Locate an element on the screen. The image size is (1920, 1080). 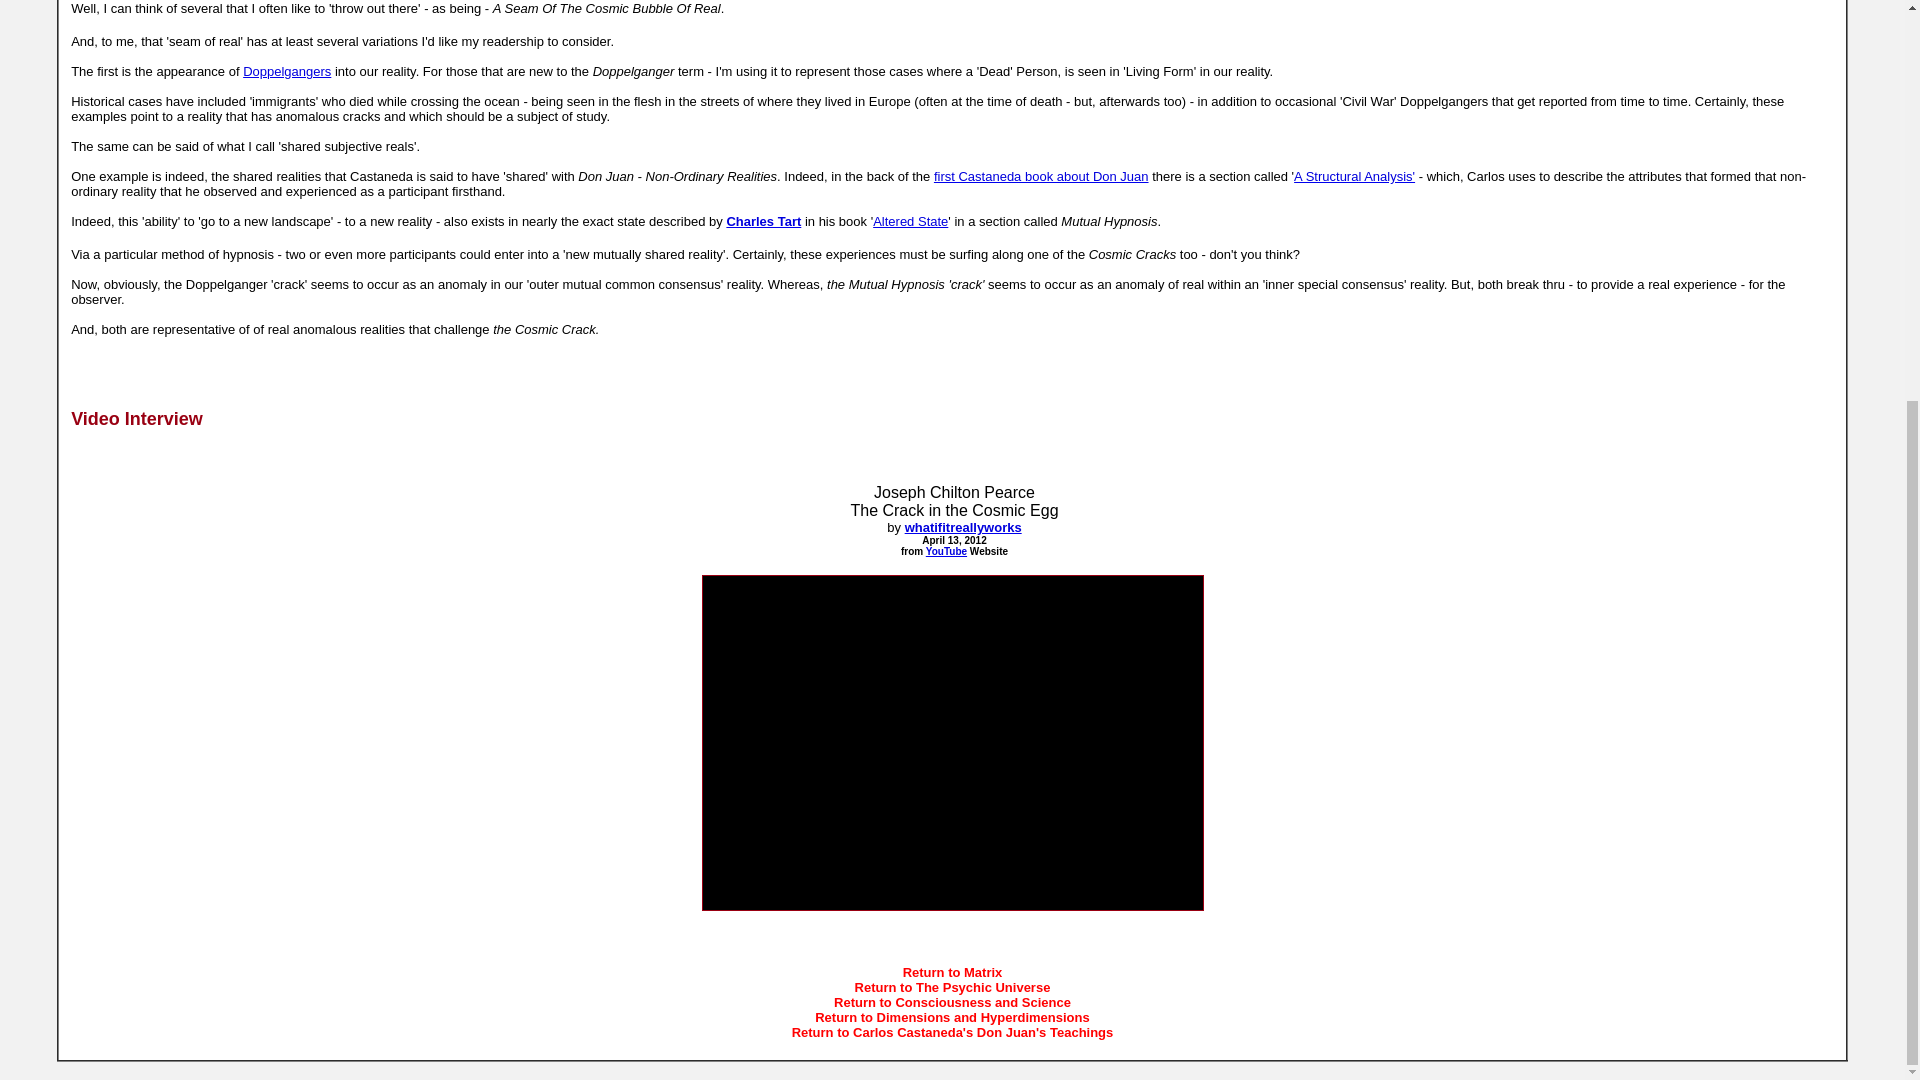
The Crack in the Cosmic Egg is located at coordinates (954, 510).